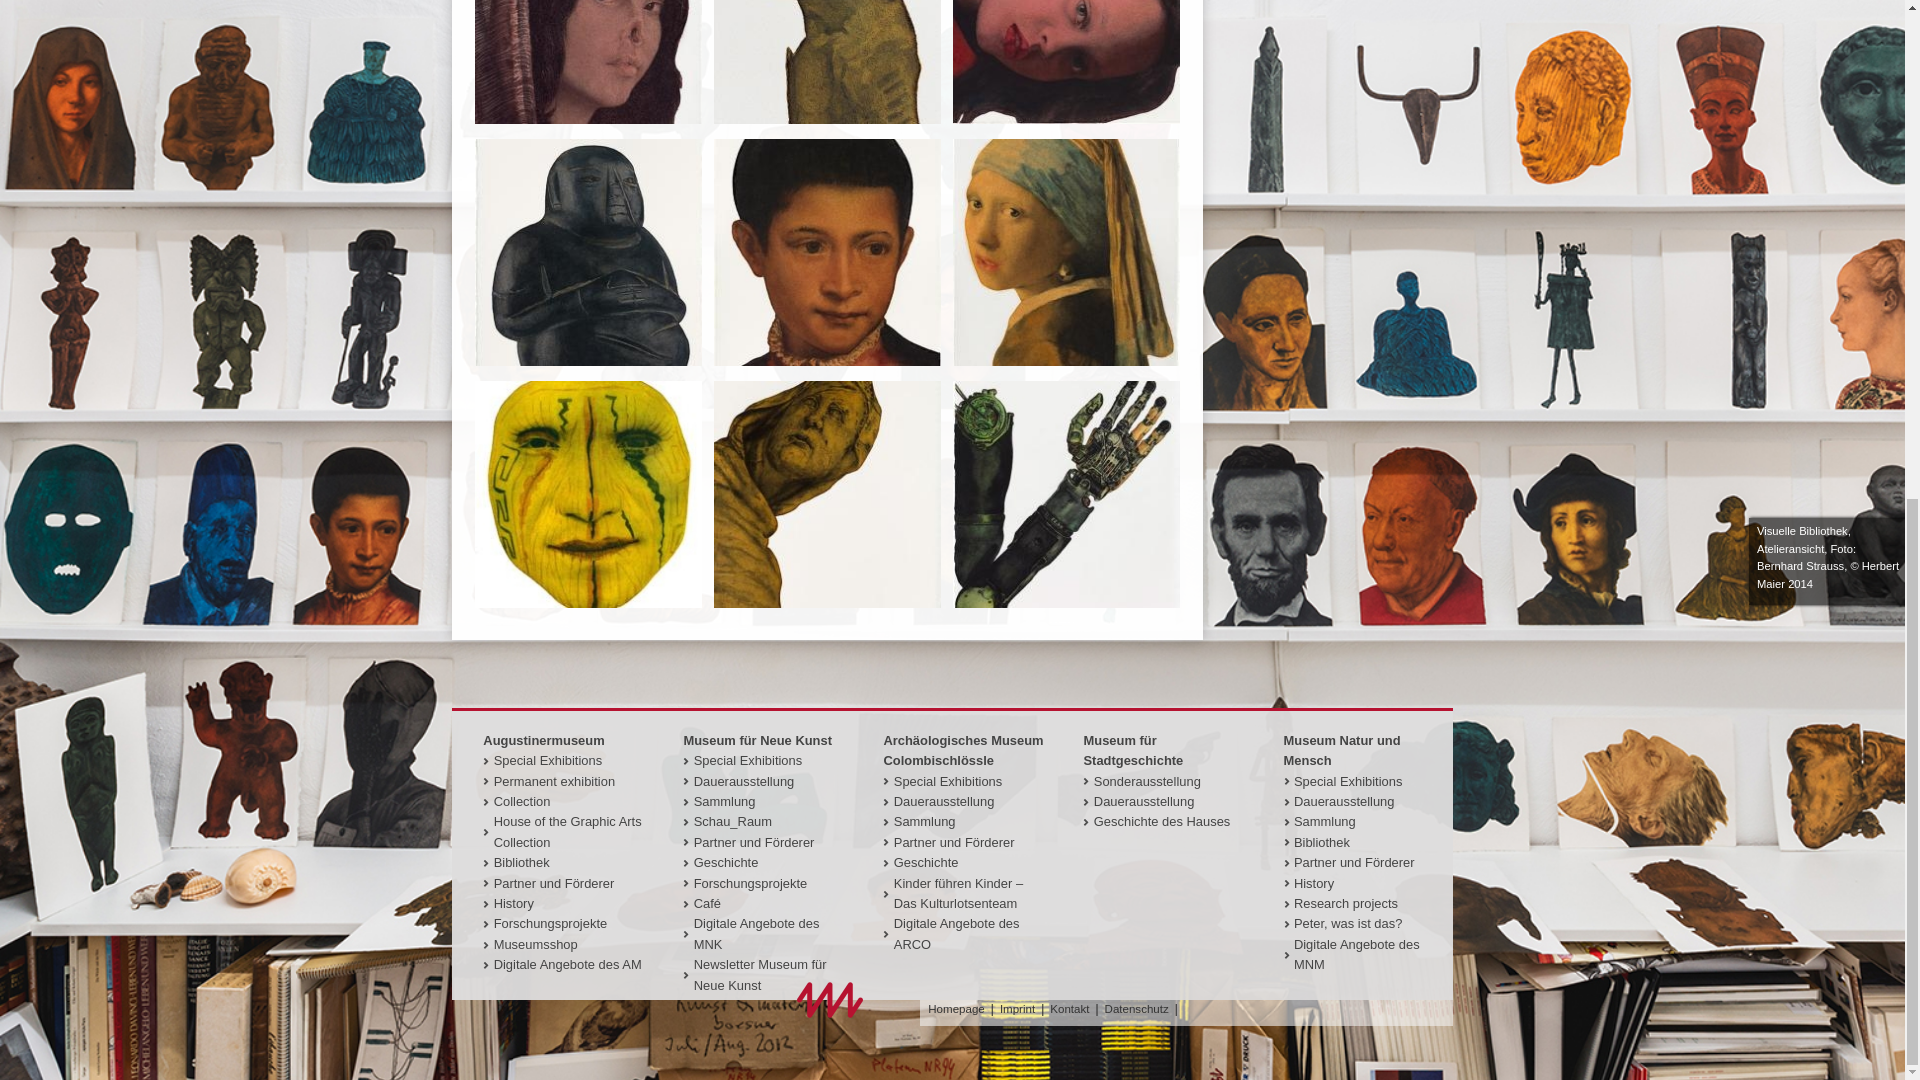  Describe the element at coordinates (1066, 120) in the screenshot. I see `Show original picture` at that location.